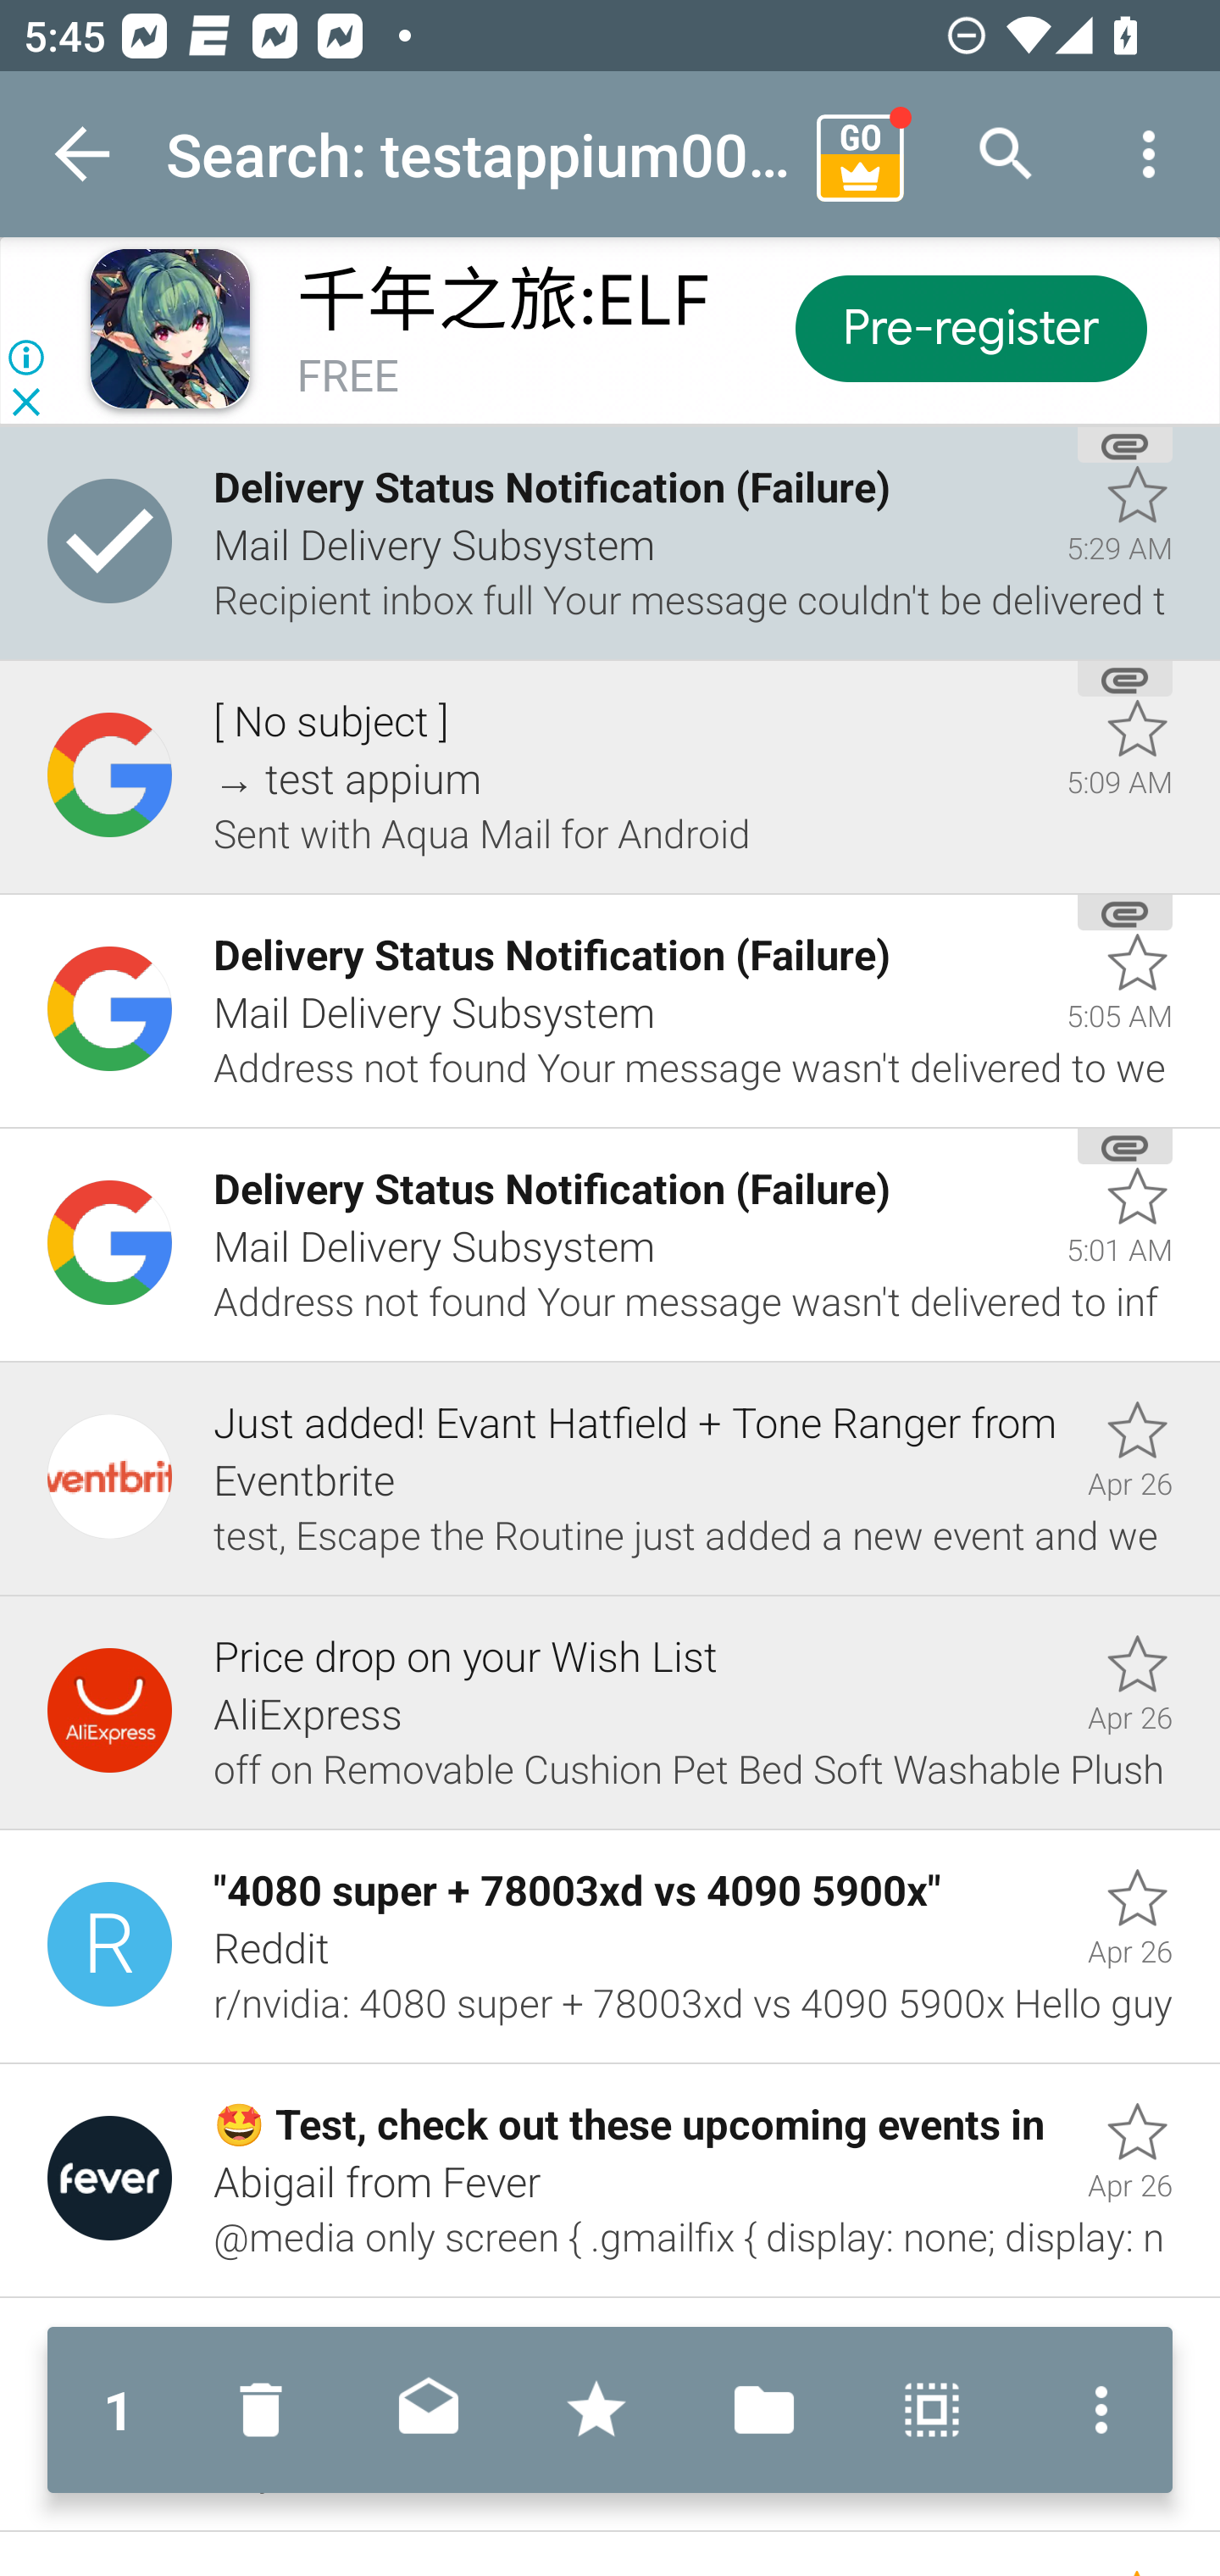 The height and width of the screenshot is (2576, 1220). Describe the element at coordinates (1094, 2410) in the screenshot. I see `More options` at that location.